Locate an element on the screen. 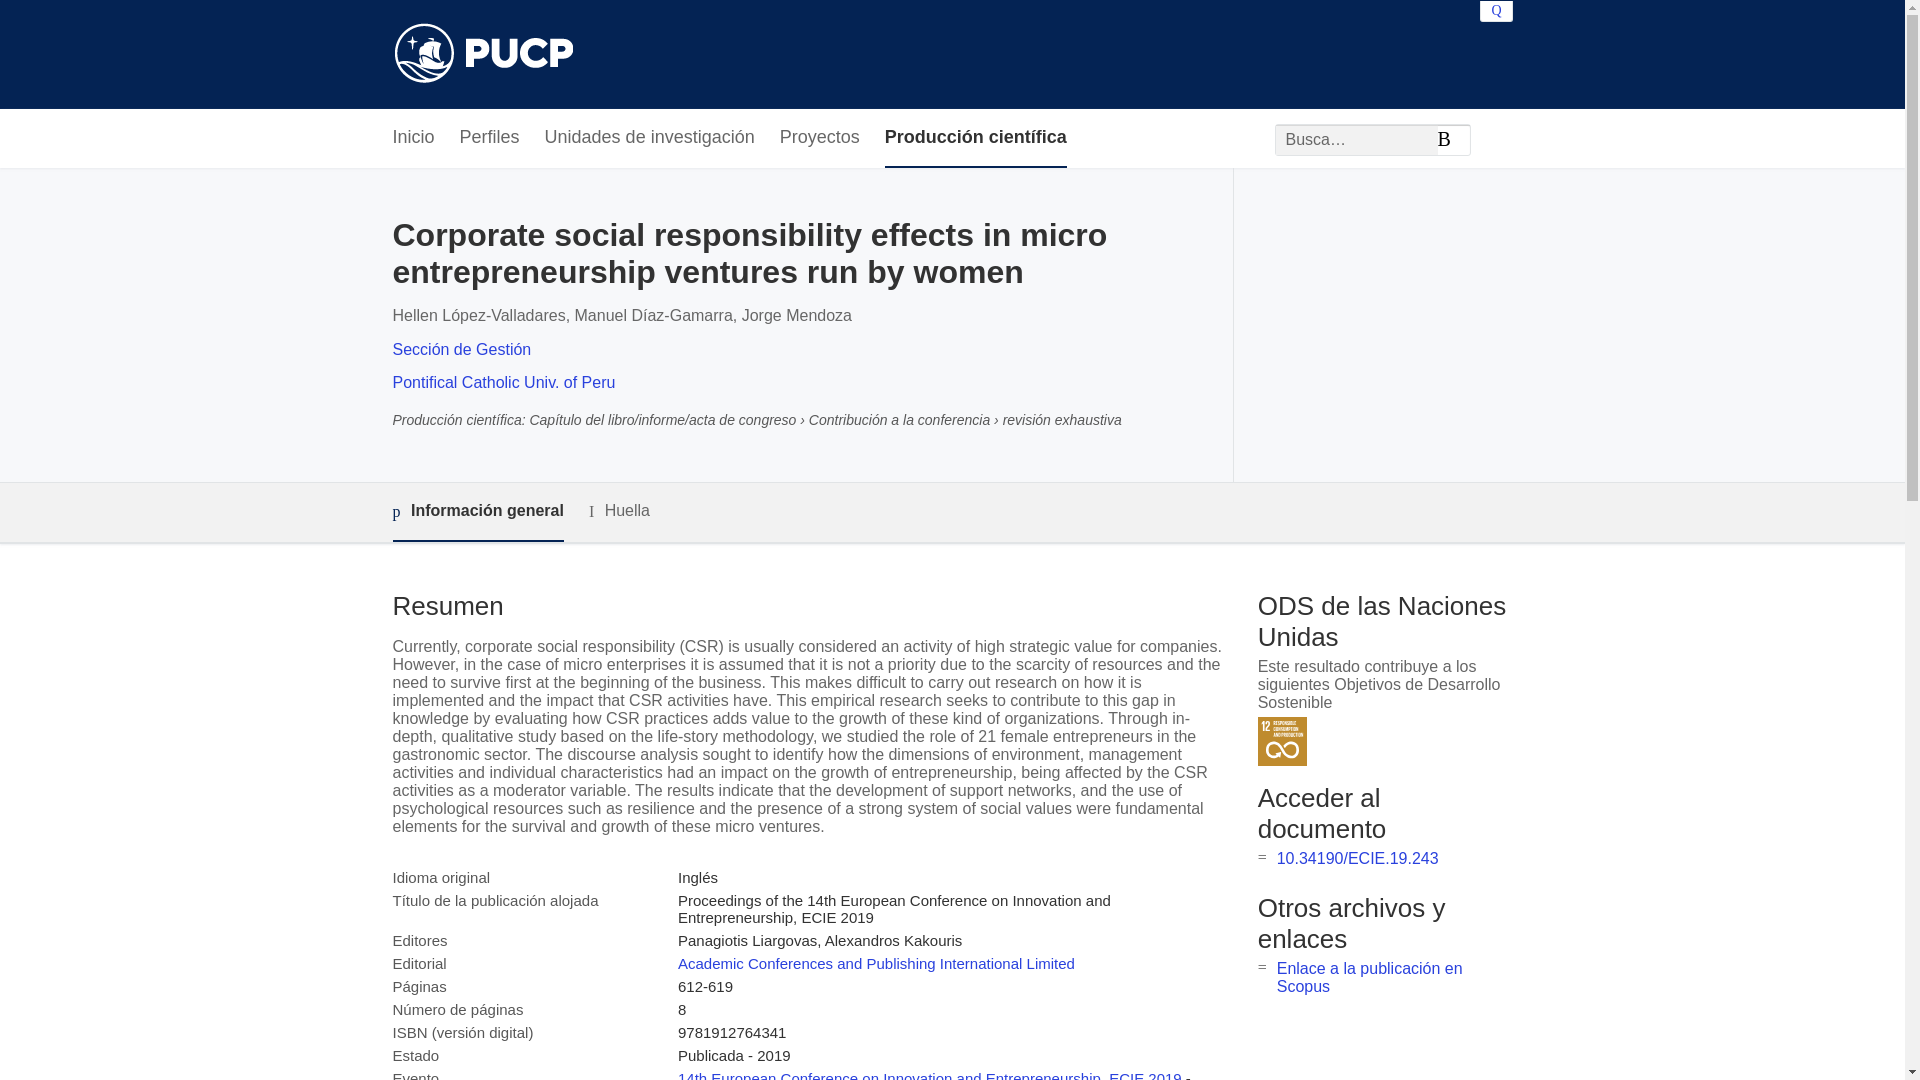 This screenshot has width=1920, height=1080. Pontifical Catholic Univ. of Peru is located at coordinates (502, 382).